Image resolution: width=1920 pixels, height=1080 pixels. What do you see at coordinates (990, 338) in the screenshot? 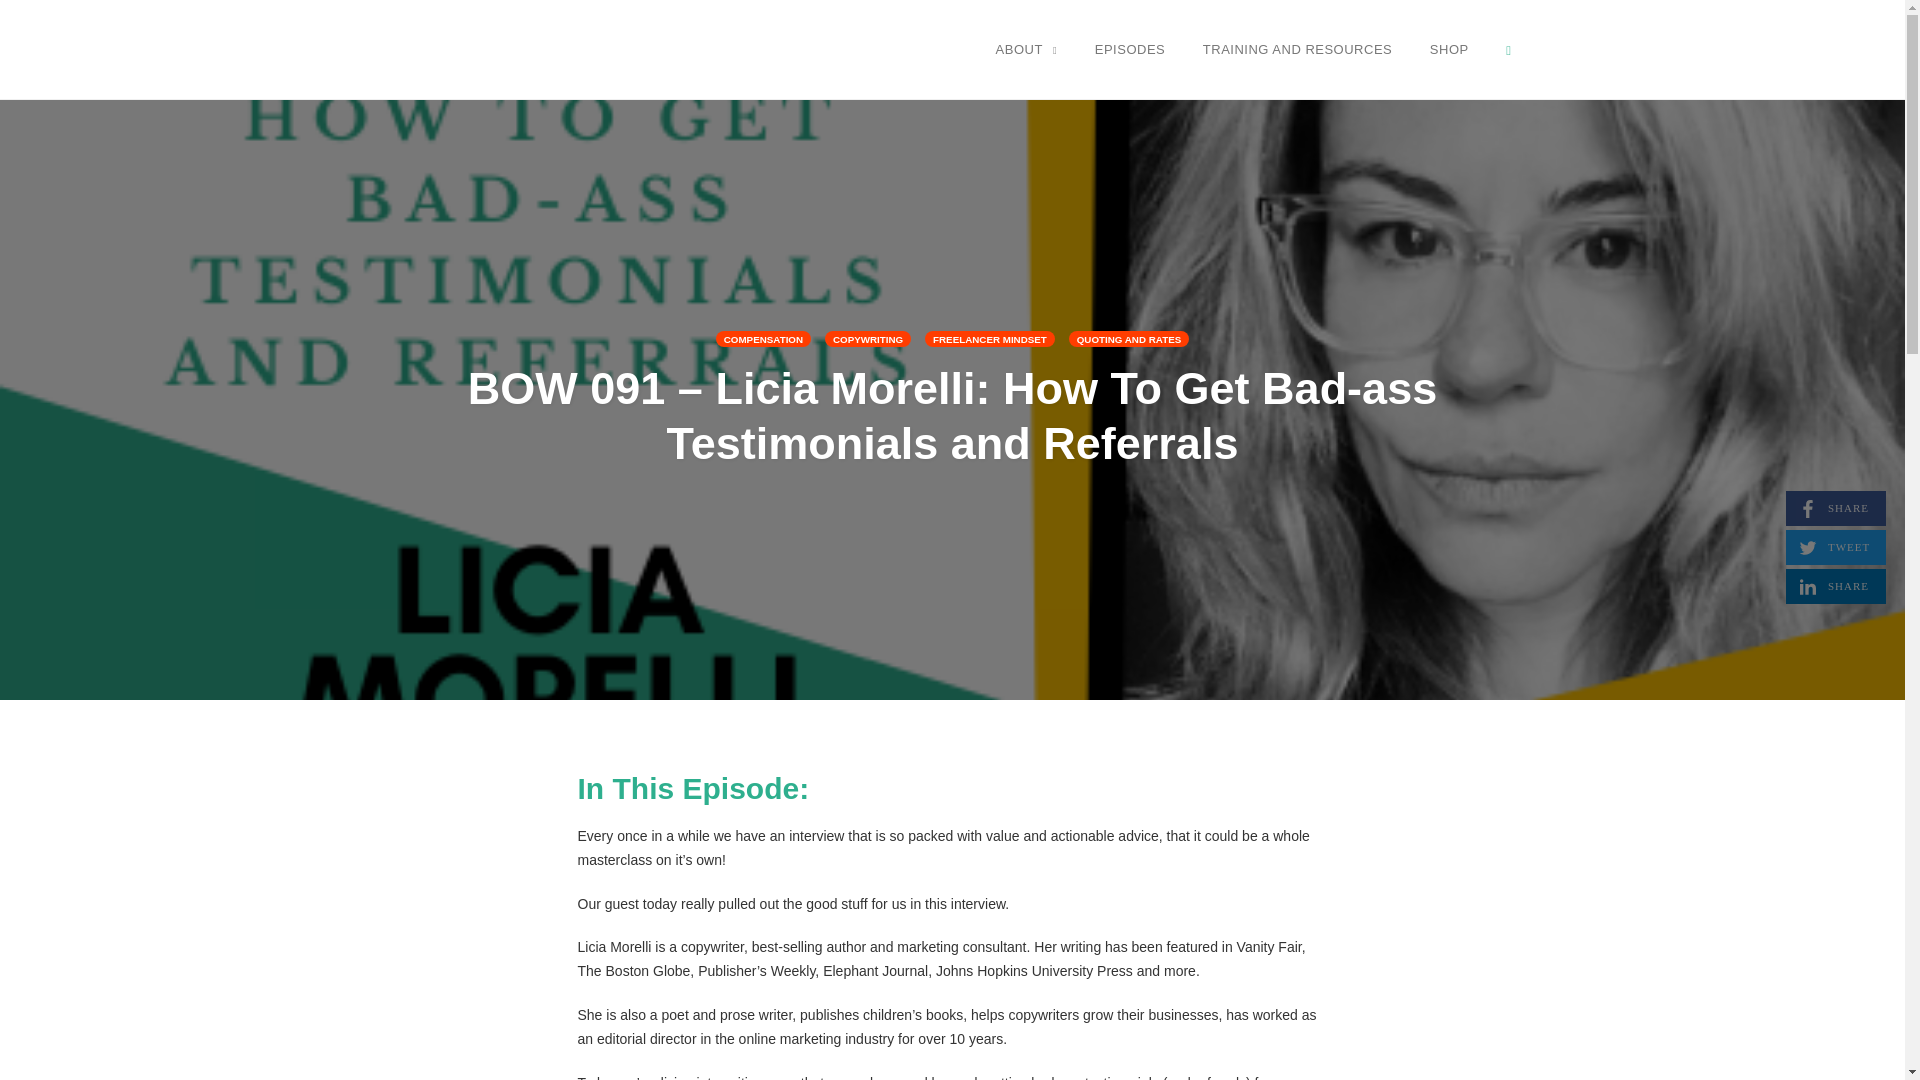
I see `FREELANCER MINDSET` at bounding box center [990, 338].